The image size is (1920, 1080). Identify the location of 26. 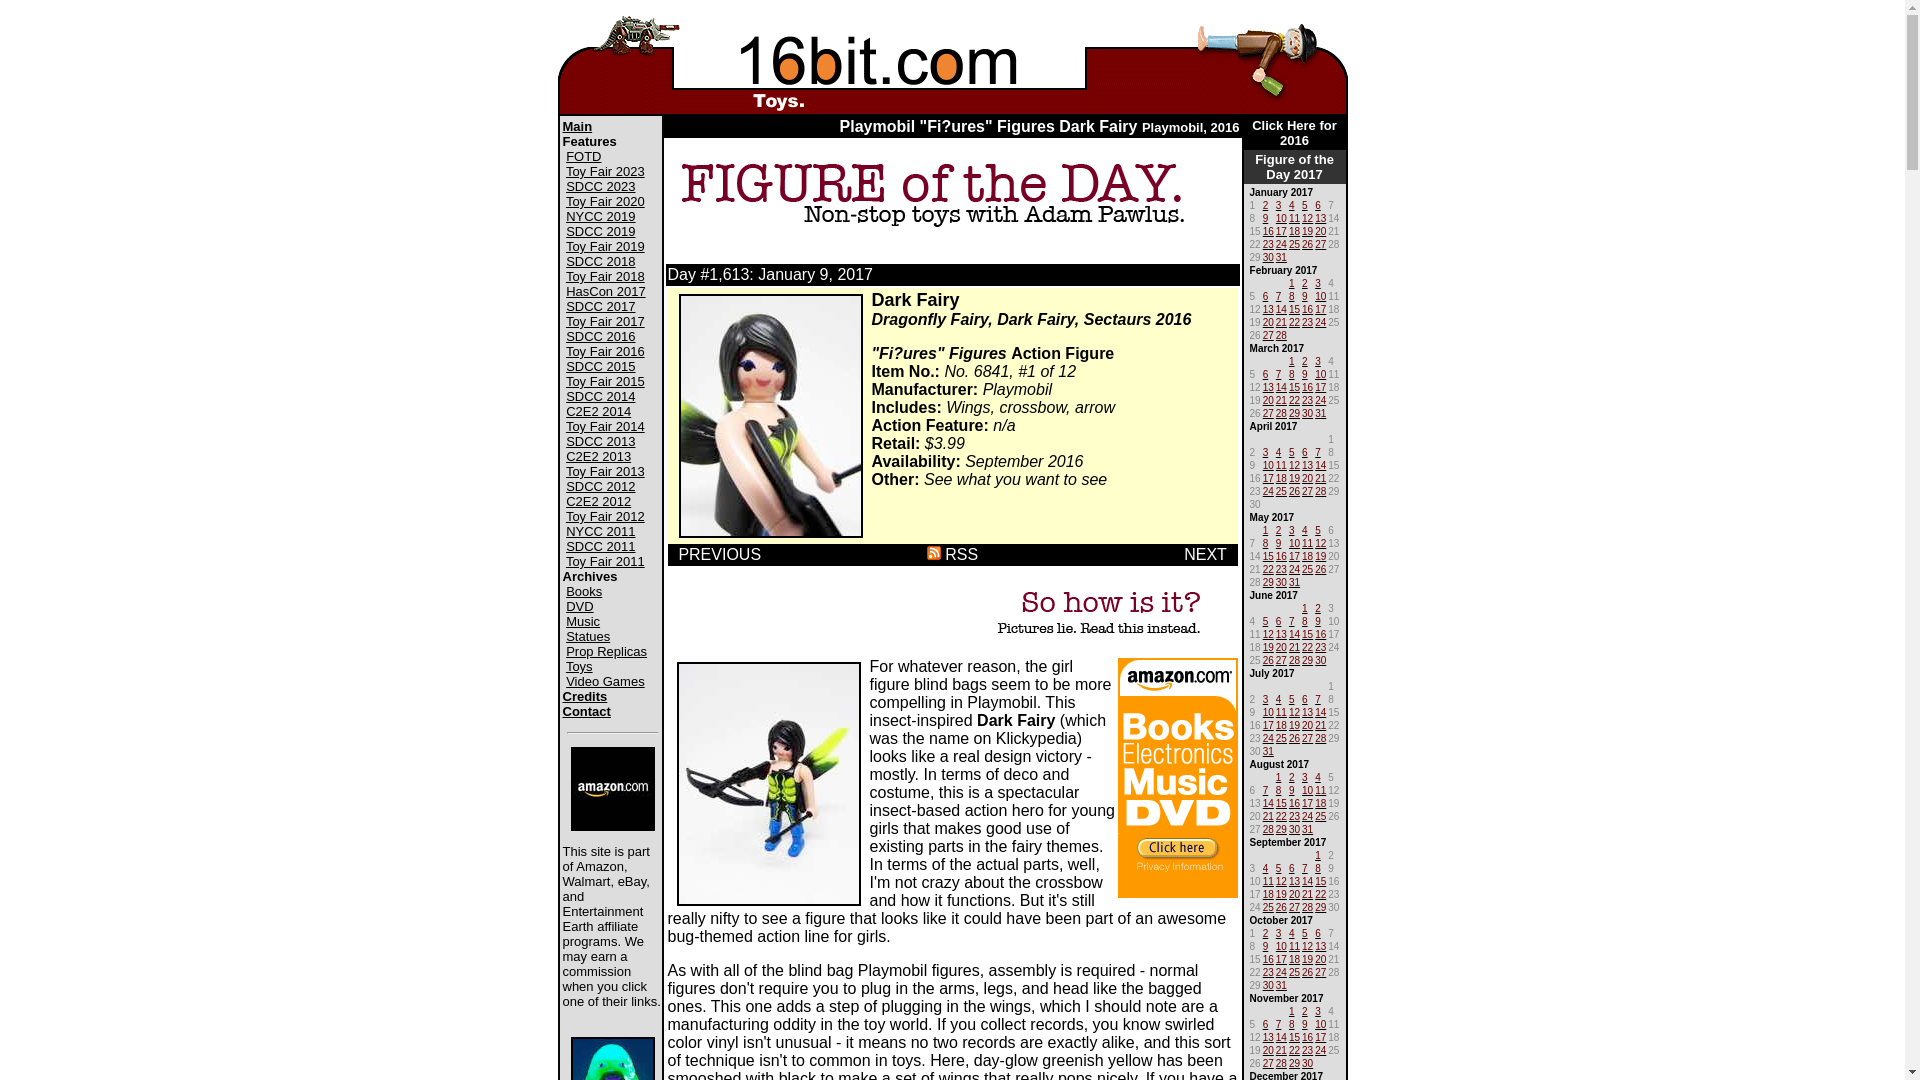
(1294, 490).